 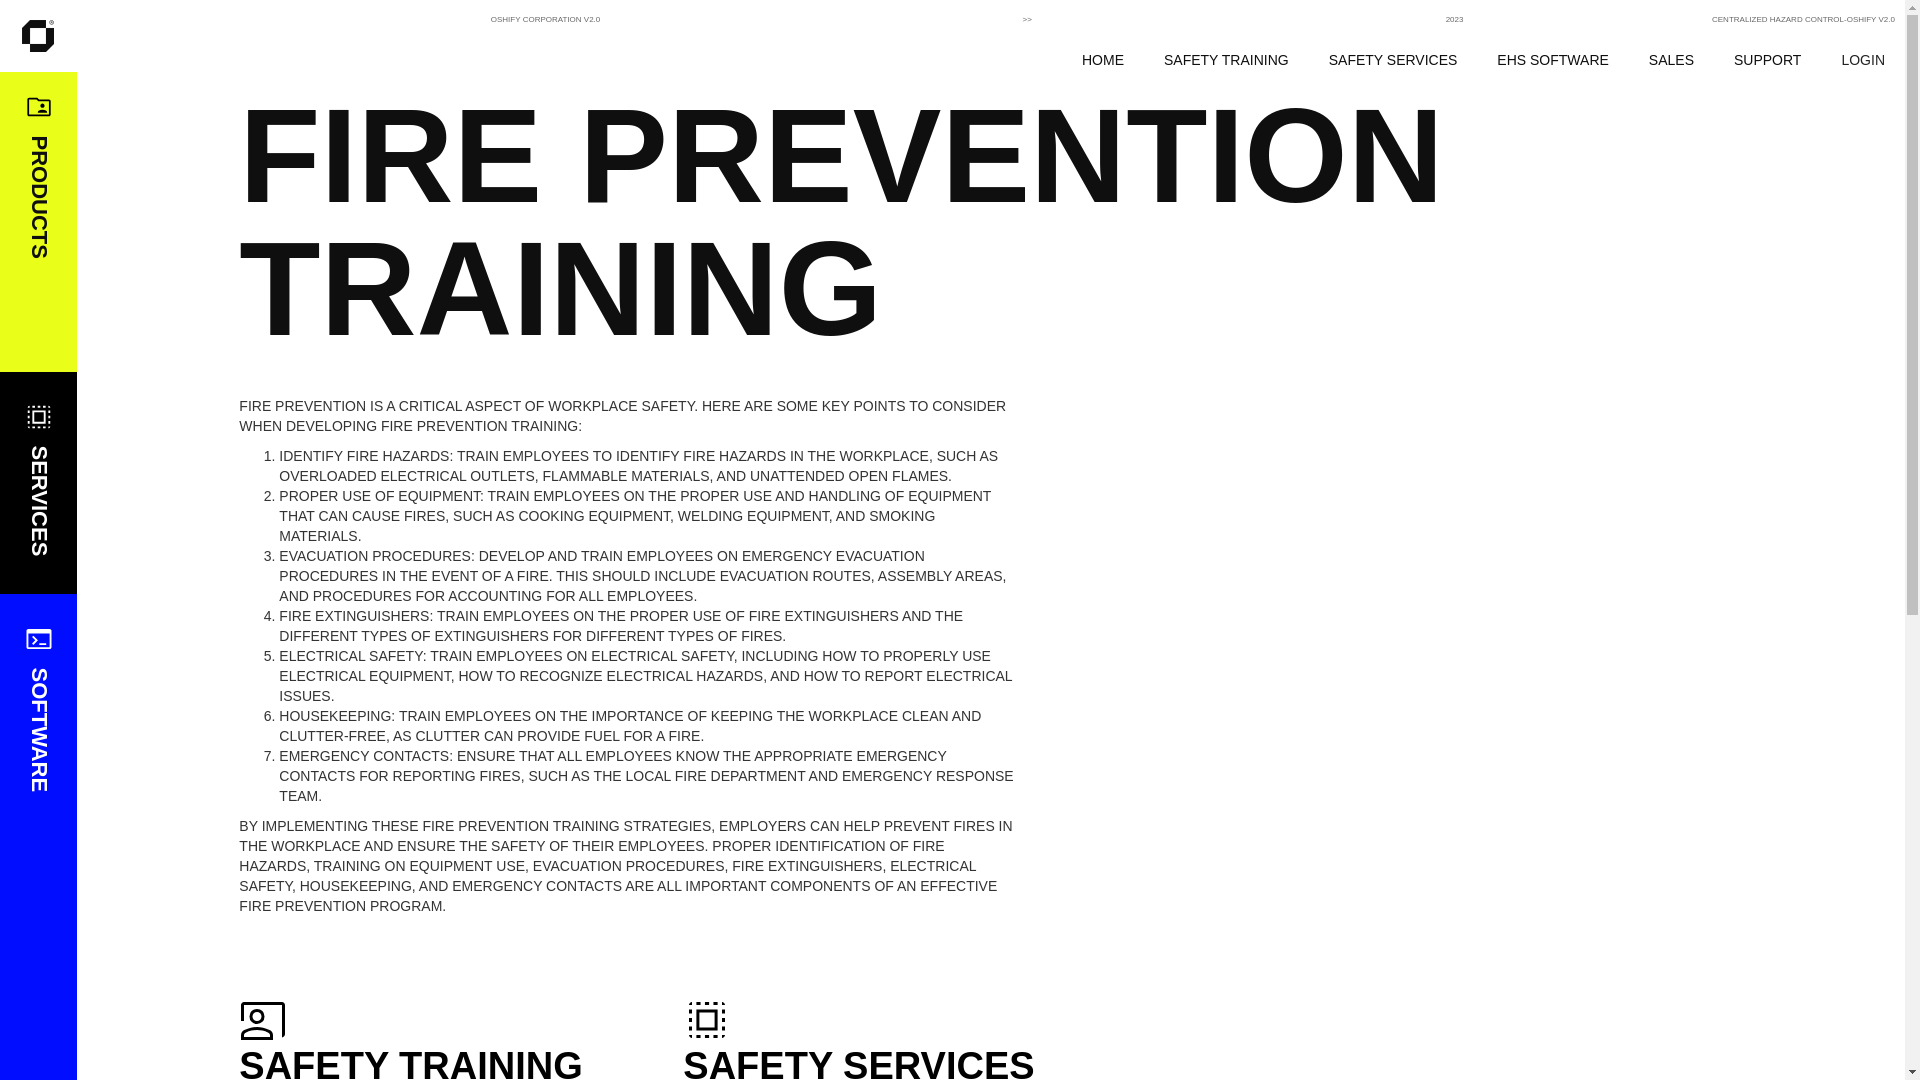 I want to click on SAFETY SERVICES, so click(x=1394, y=60).